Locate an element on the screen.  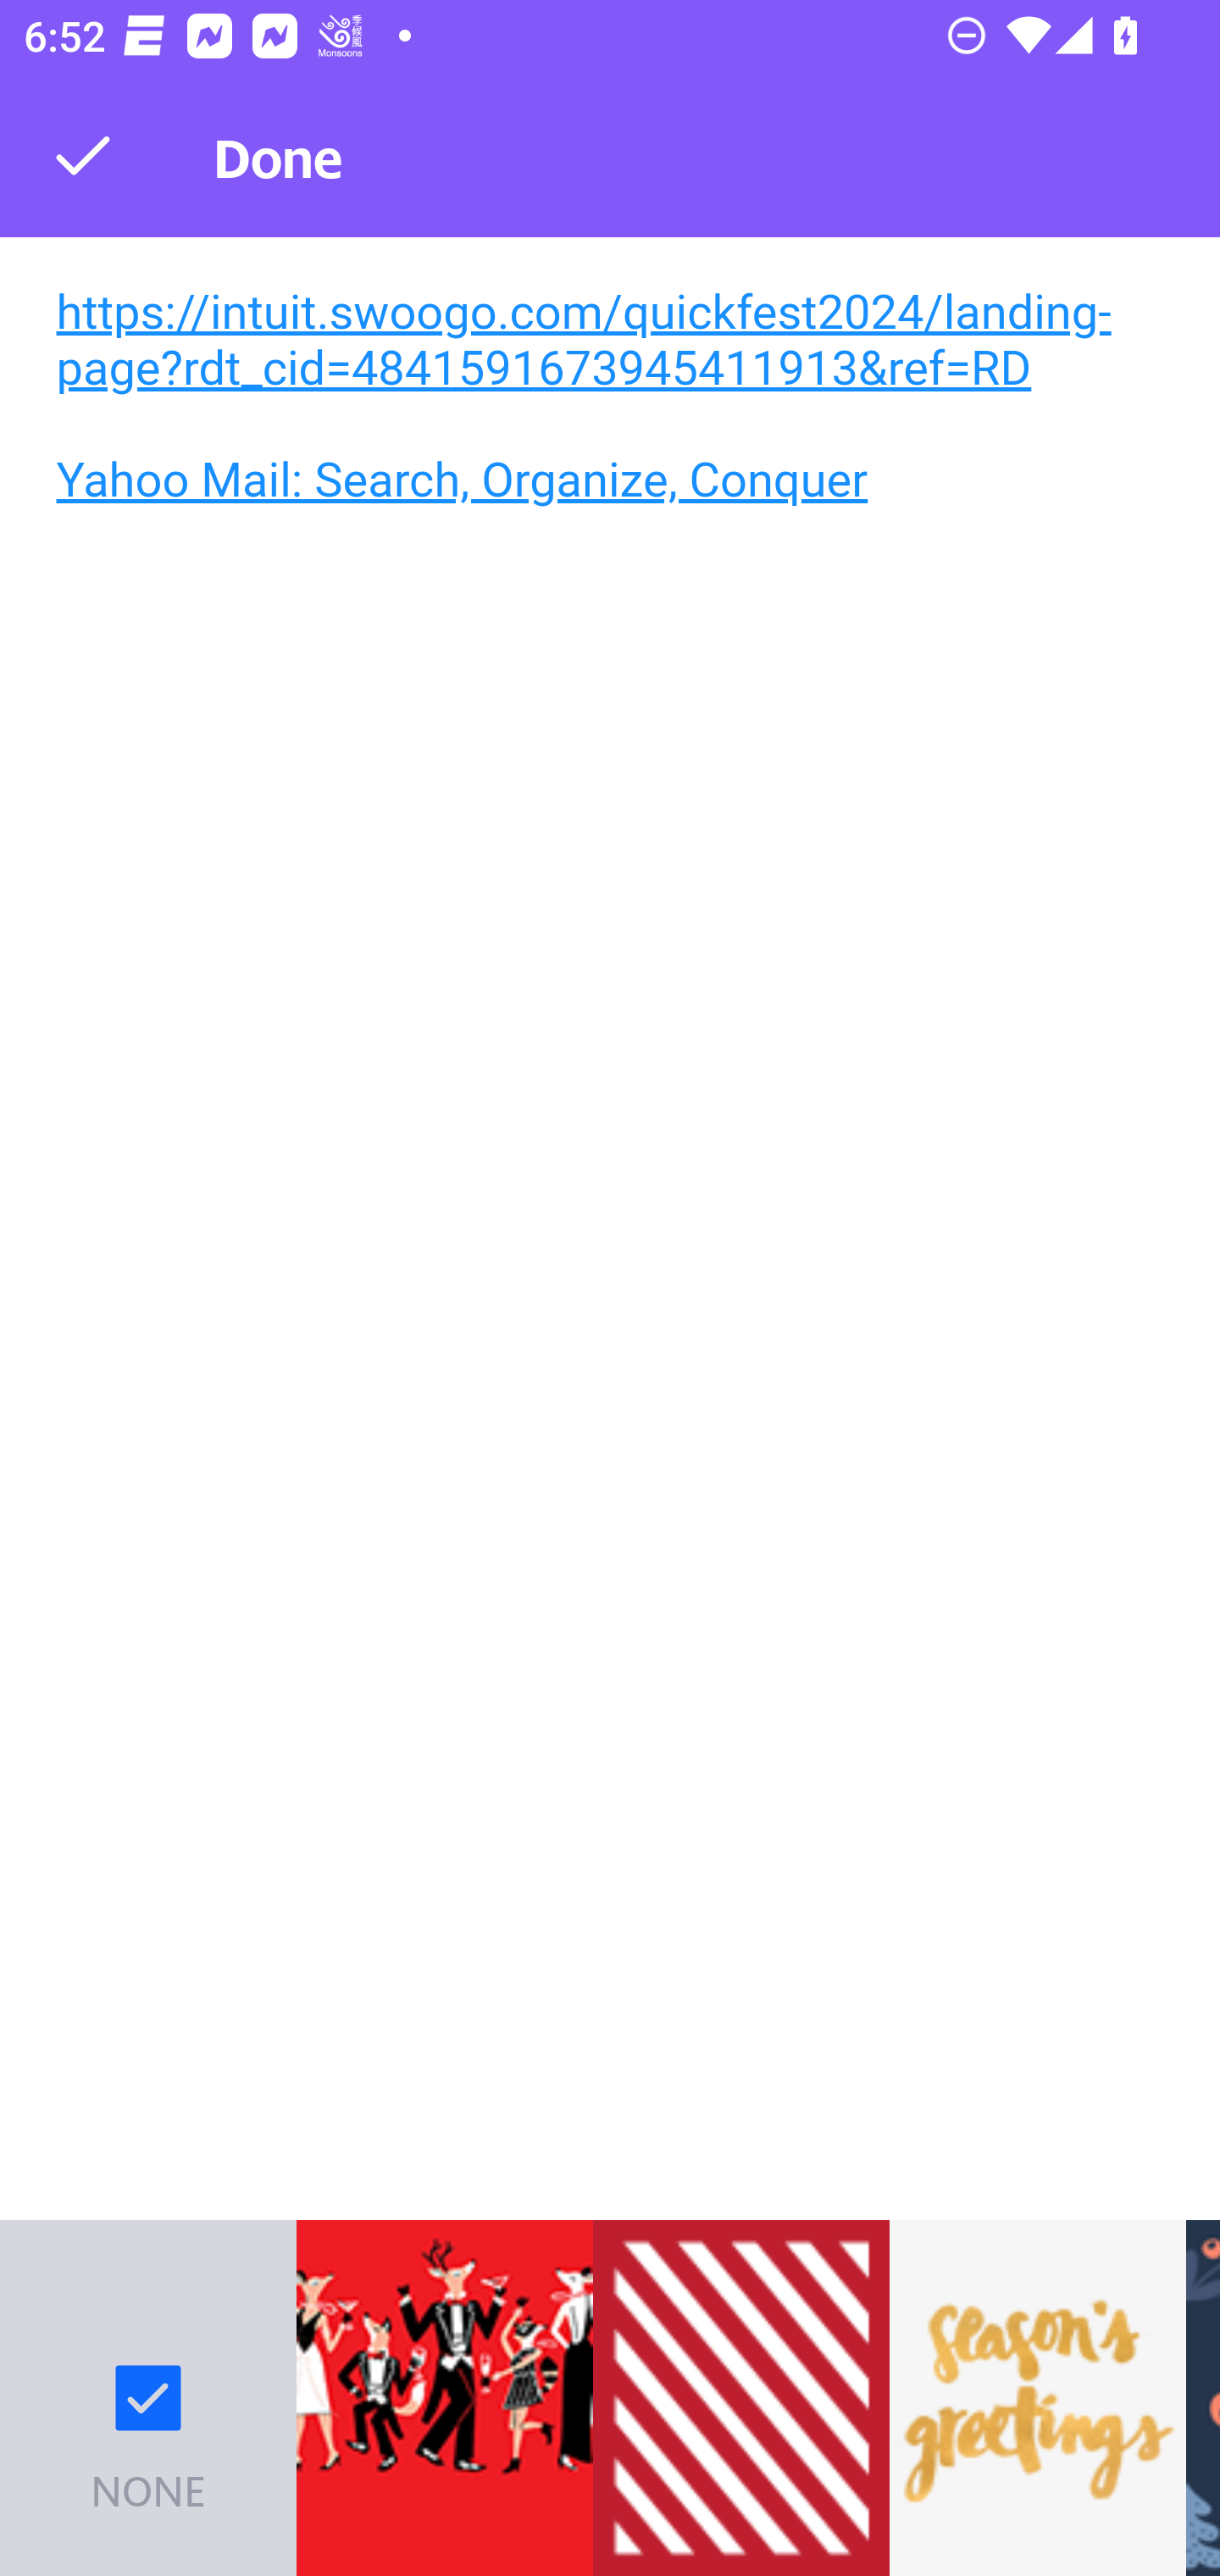
Done selecting stationery theme is located at coordinates (83, 154).